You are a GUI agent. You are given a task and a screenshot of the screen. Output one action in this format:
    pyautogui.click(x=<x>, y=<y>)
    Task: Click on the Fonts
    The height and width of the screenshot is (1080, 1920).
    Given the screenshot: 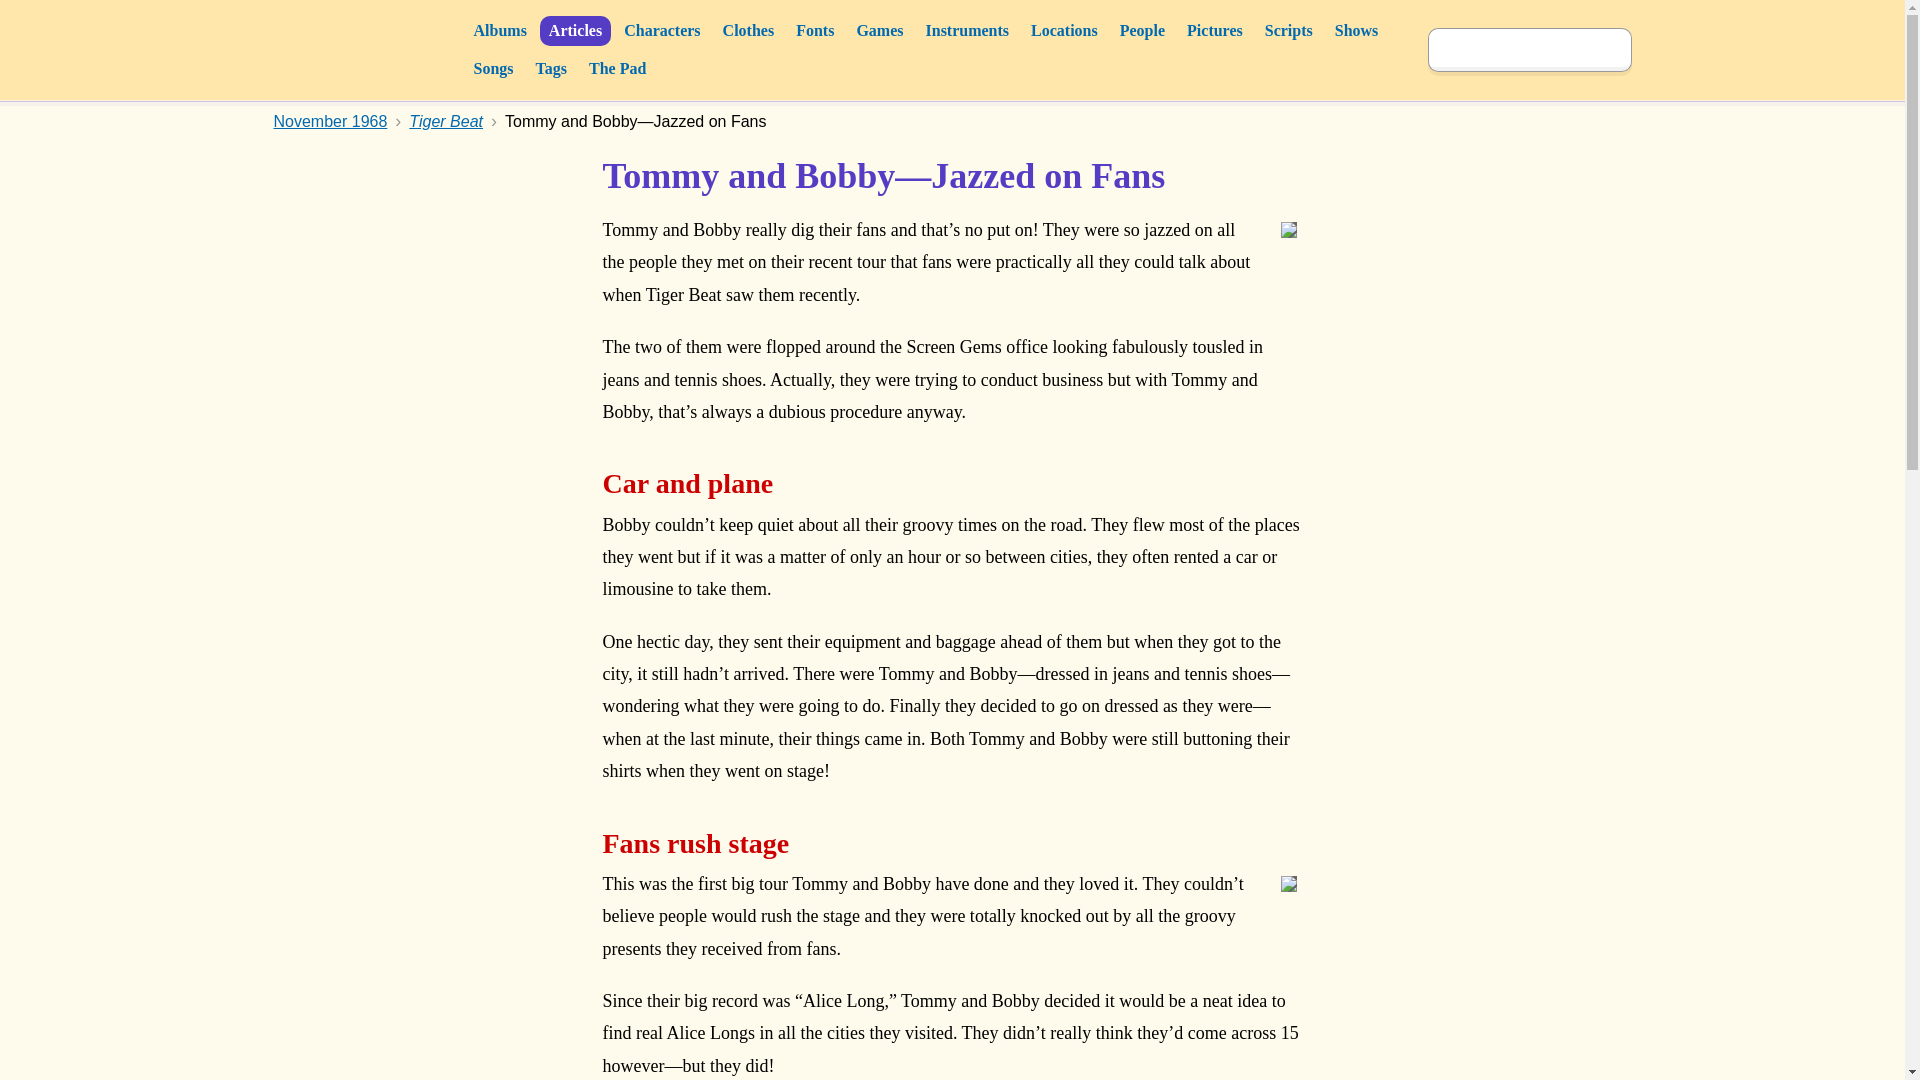 What is the action you would take?
    pyautogui.click(x=814, y=31)
    